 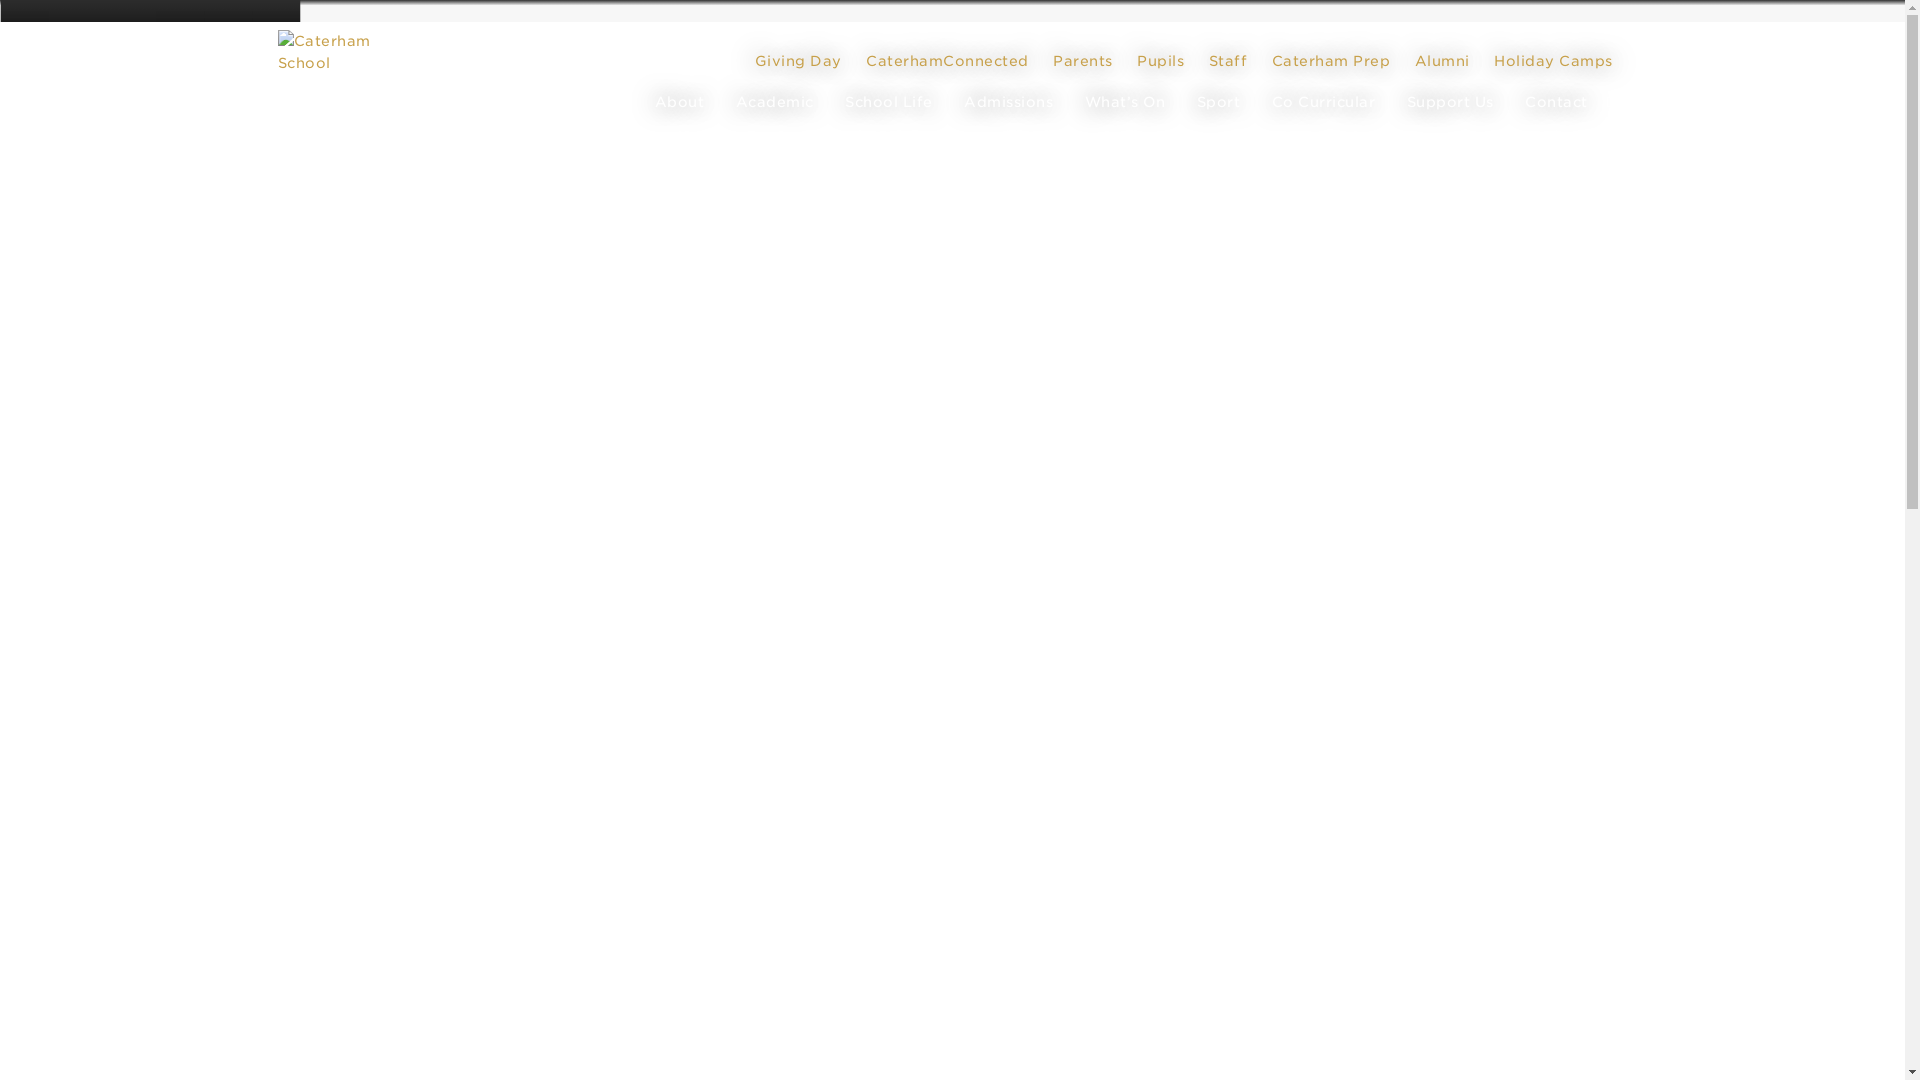 What do you see at coordinates (1450, 102) in the screenshot?
I see `Support Us` at bounding box center [1450, 102].